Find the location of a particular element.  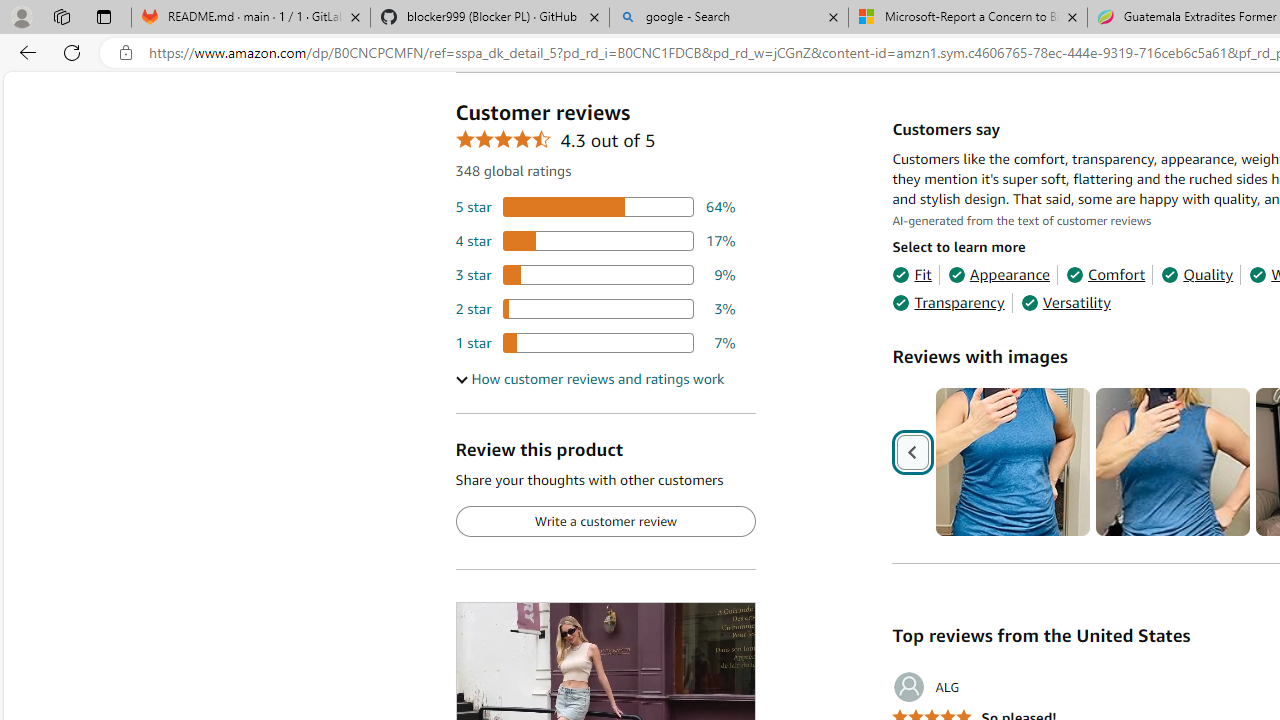

Write a customer review is located at coordinates (605, 522).